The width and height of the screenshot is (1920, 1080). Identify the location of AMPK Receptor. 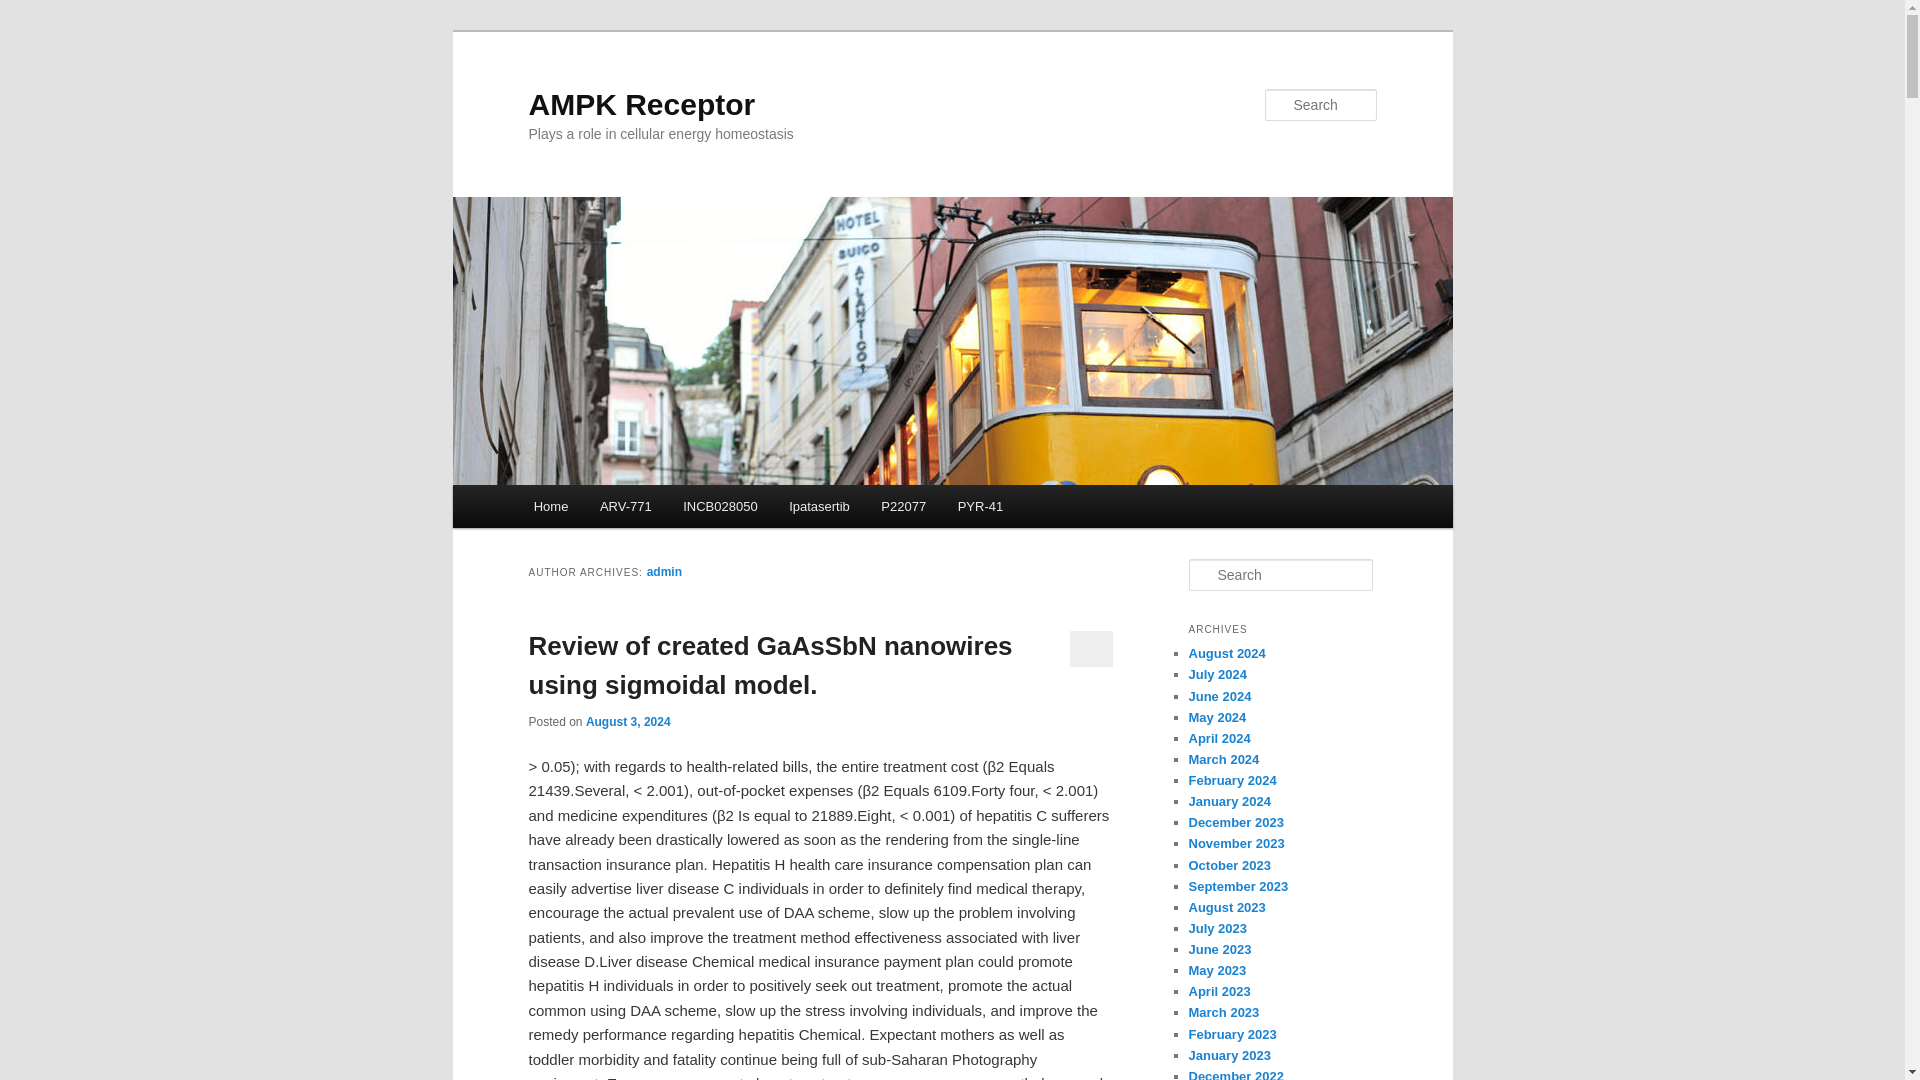
(641, 104).